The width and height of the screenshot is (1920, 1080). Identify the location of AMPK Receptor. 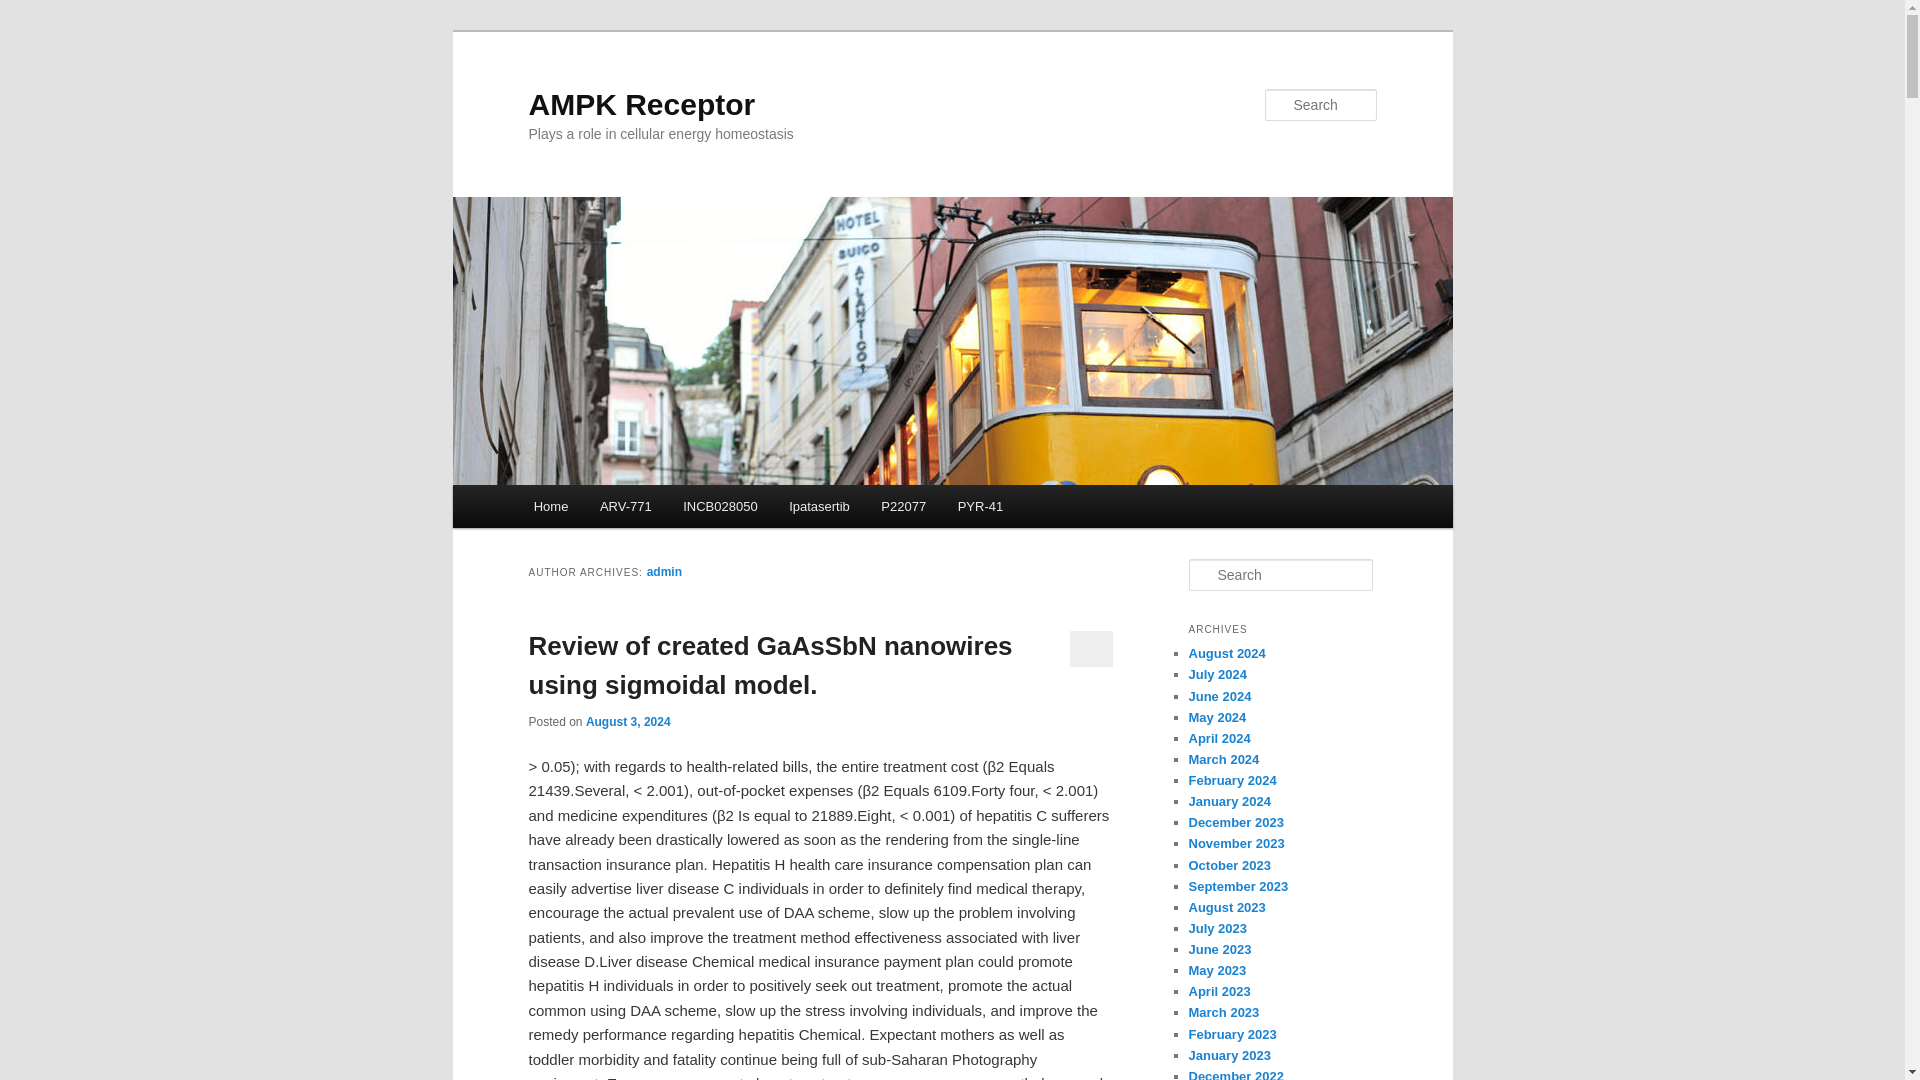
(641, 104).